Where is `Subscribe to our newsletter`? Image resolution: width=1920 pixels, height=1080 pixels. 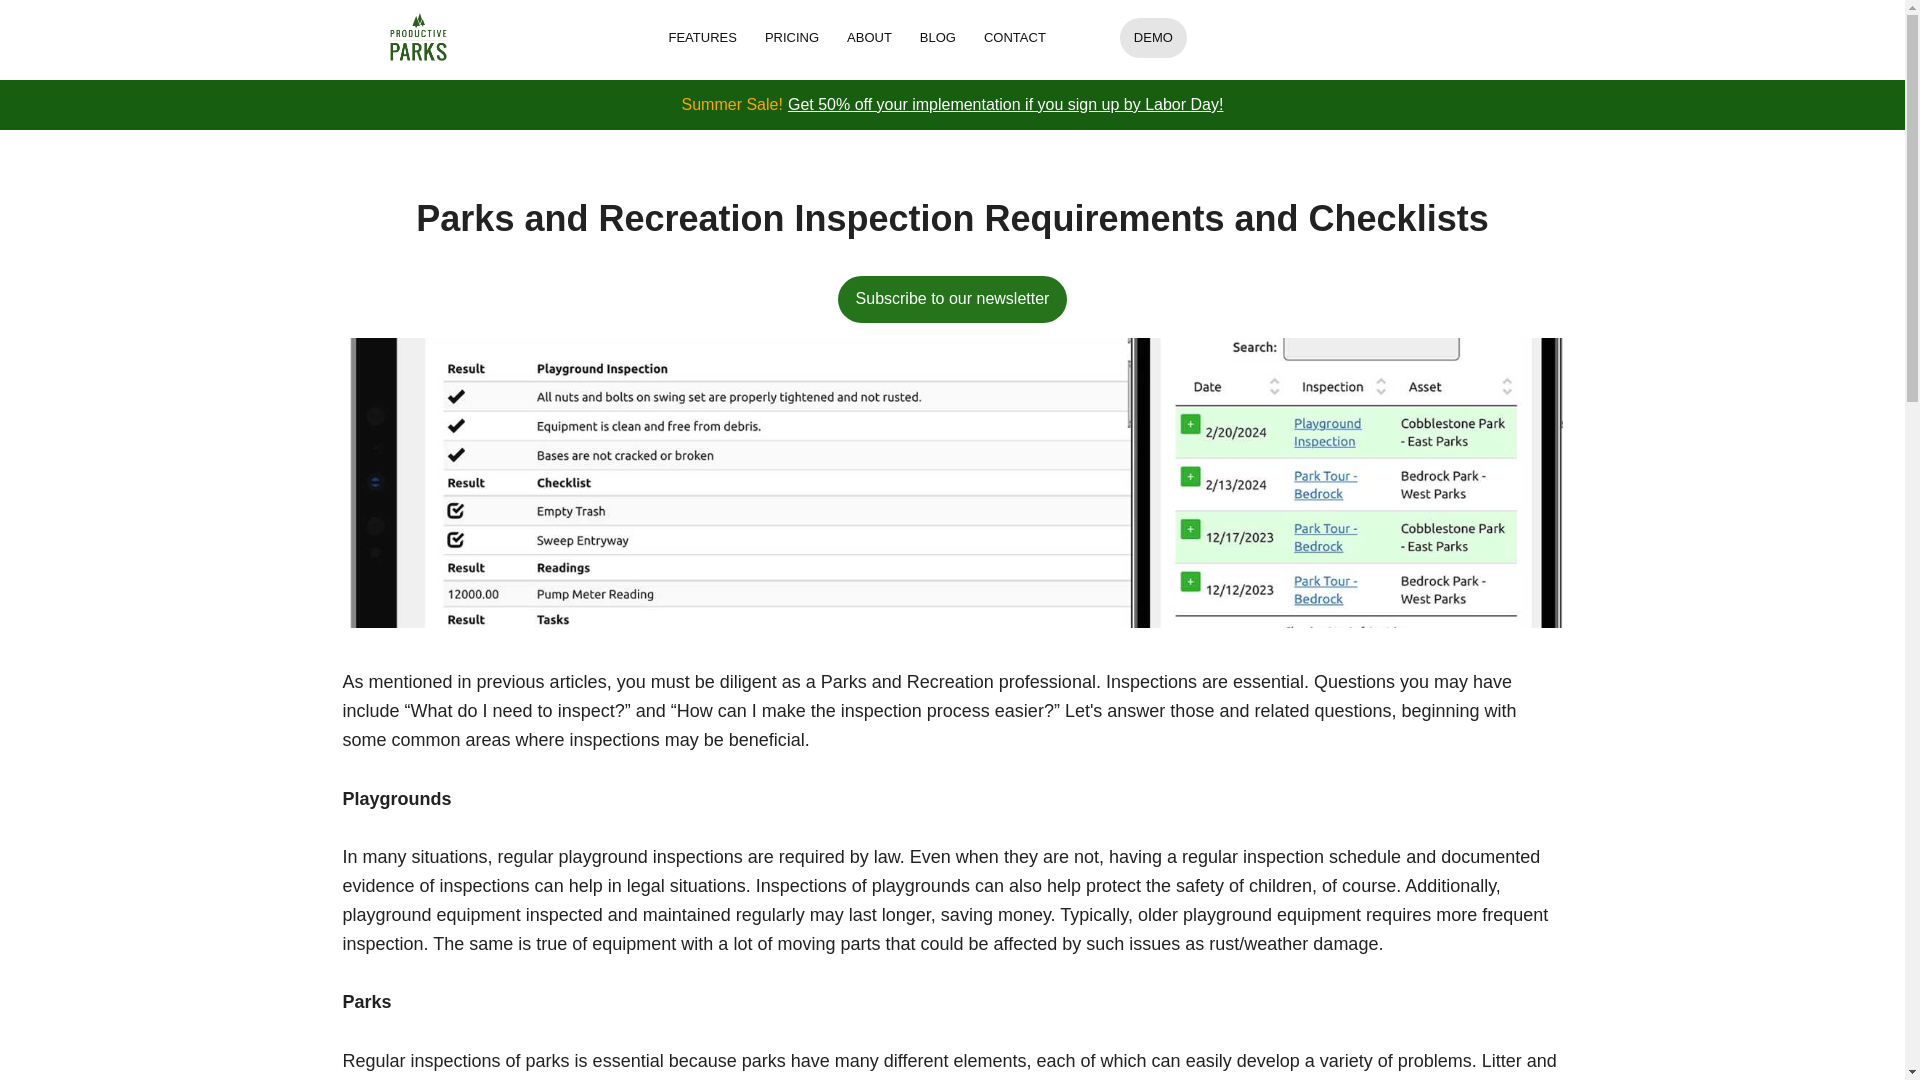
Subscribe to our newsletter is located at coordinates (952, 299).